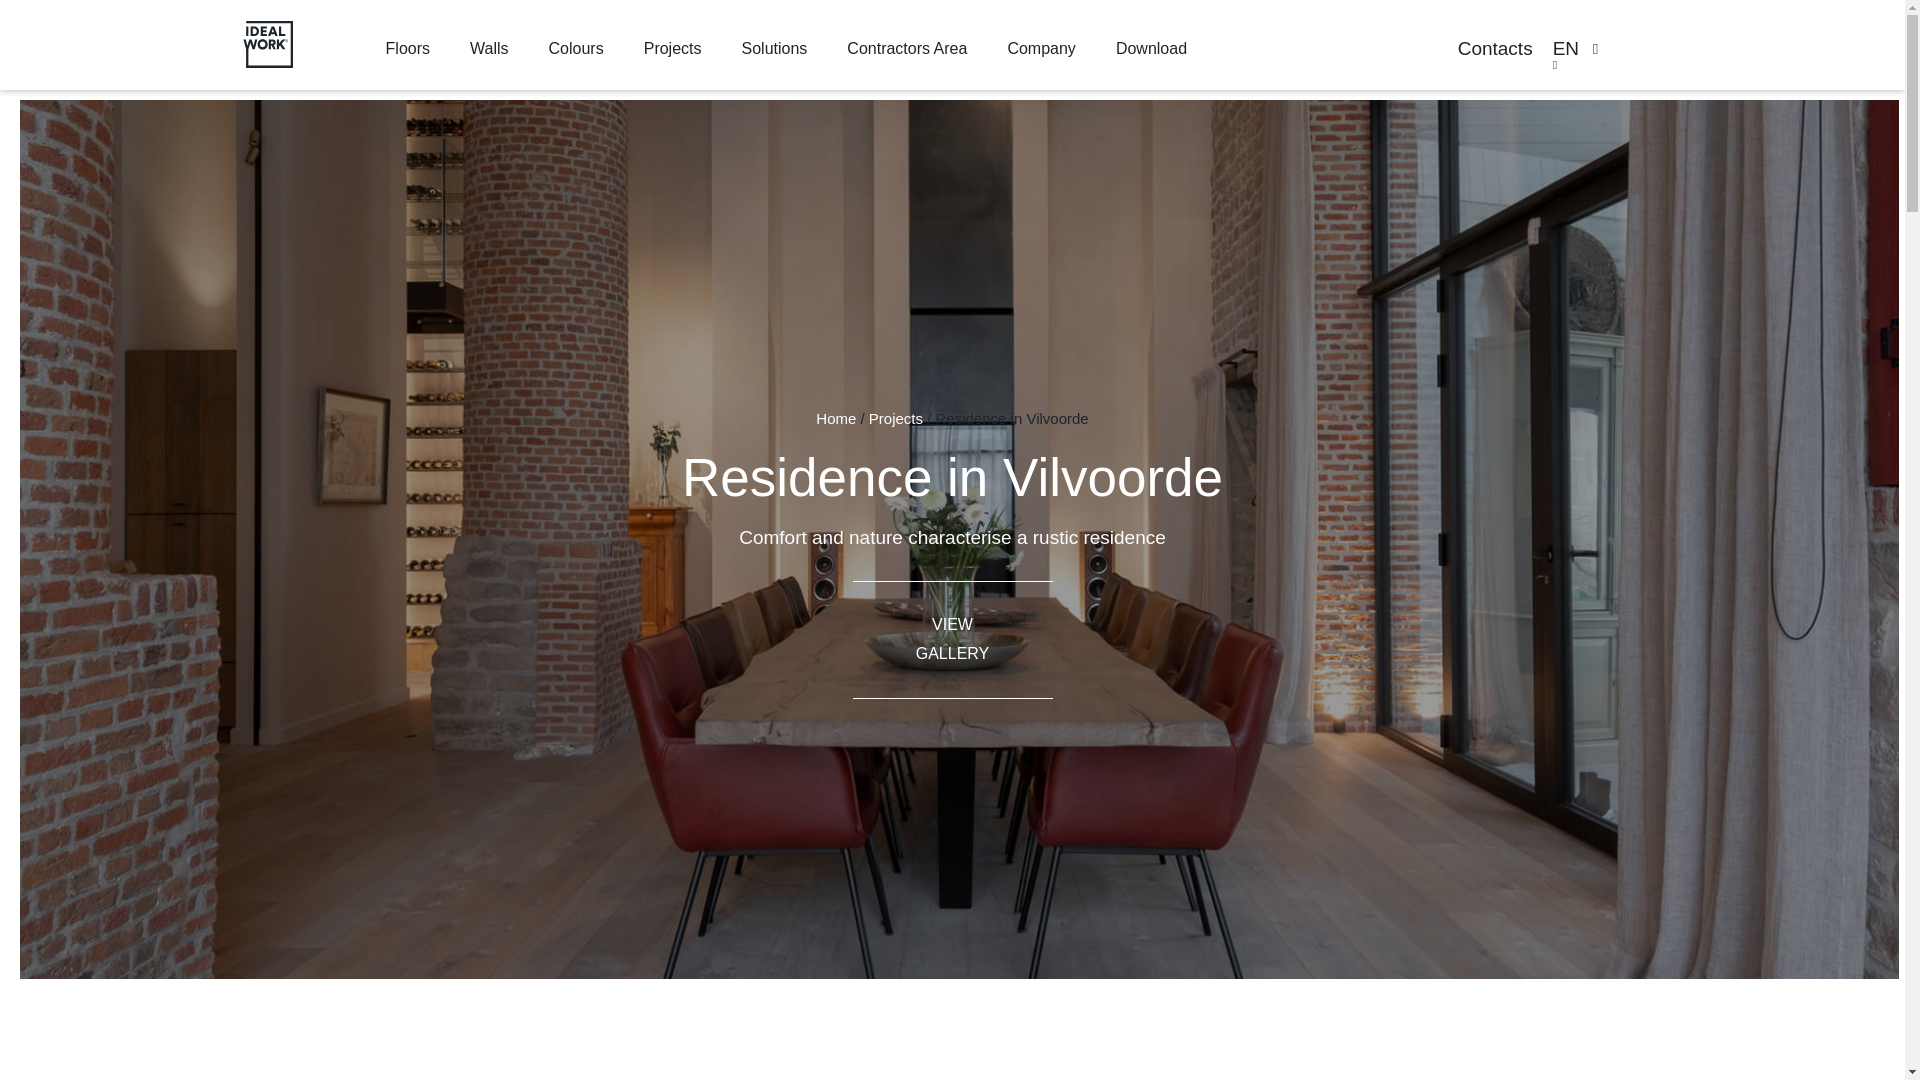 The width and height of the screenshot is (1920, 1080). I want to click on Walls, so click(489, 48).